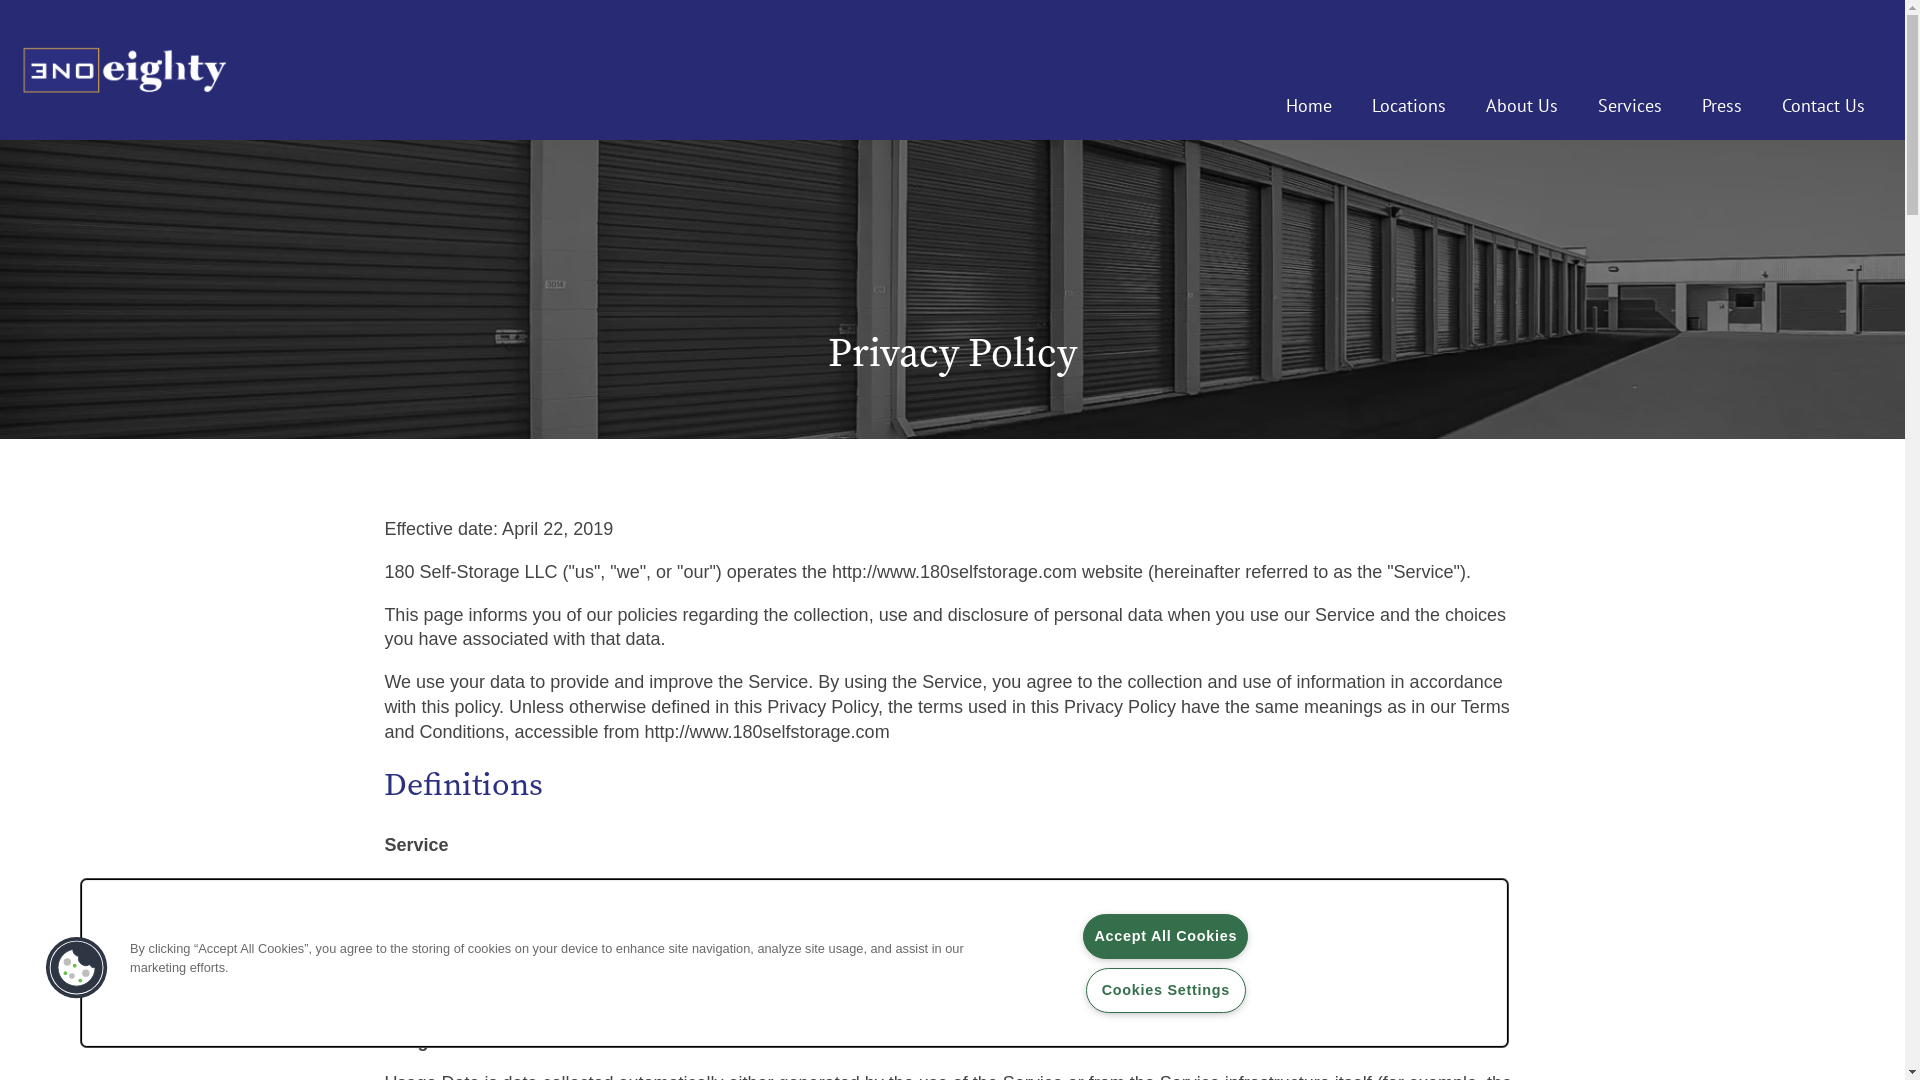 The height and width of the screenshot is (1080, 1920). Describe the element at coordinates (1166, 936) in the screenshot. I see `Accept All Cookies` at that location.